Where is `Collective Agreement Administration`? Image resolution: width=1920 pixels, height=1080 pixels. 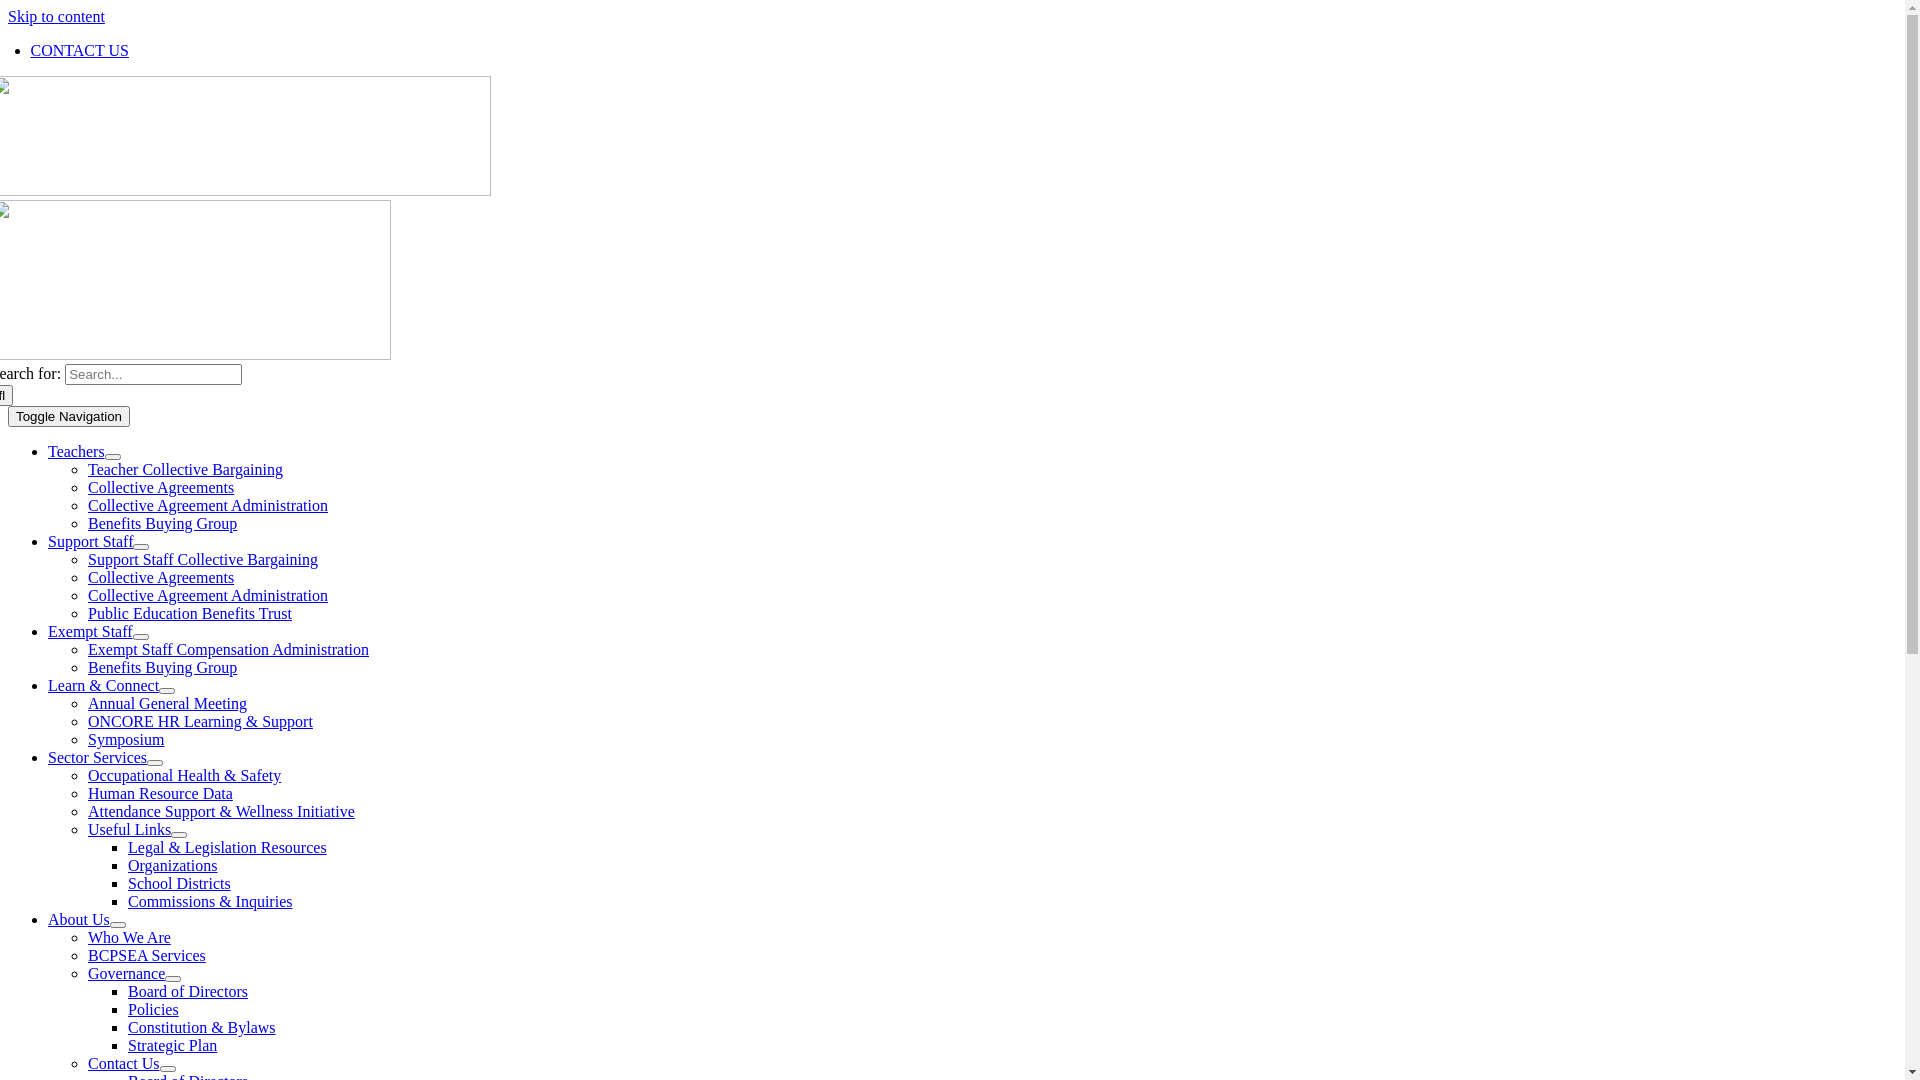
Collective Agreement Administration is located at coordinates (208, 596).